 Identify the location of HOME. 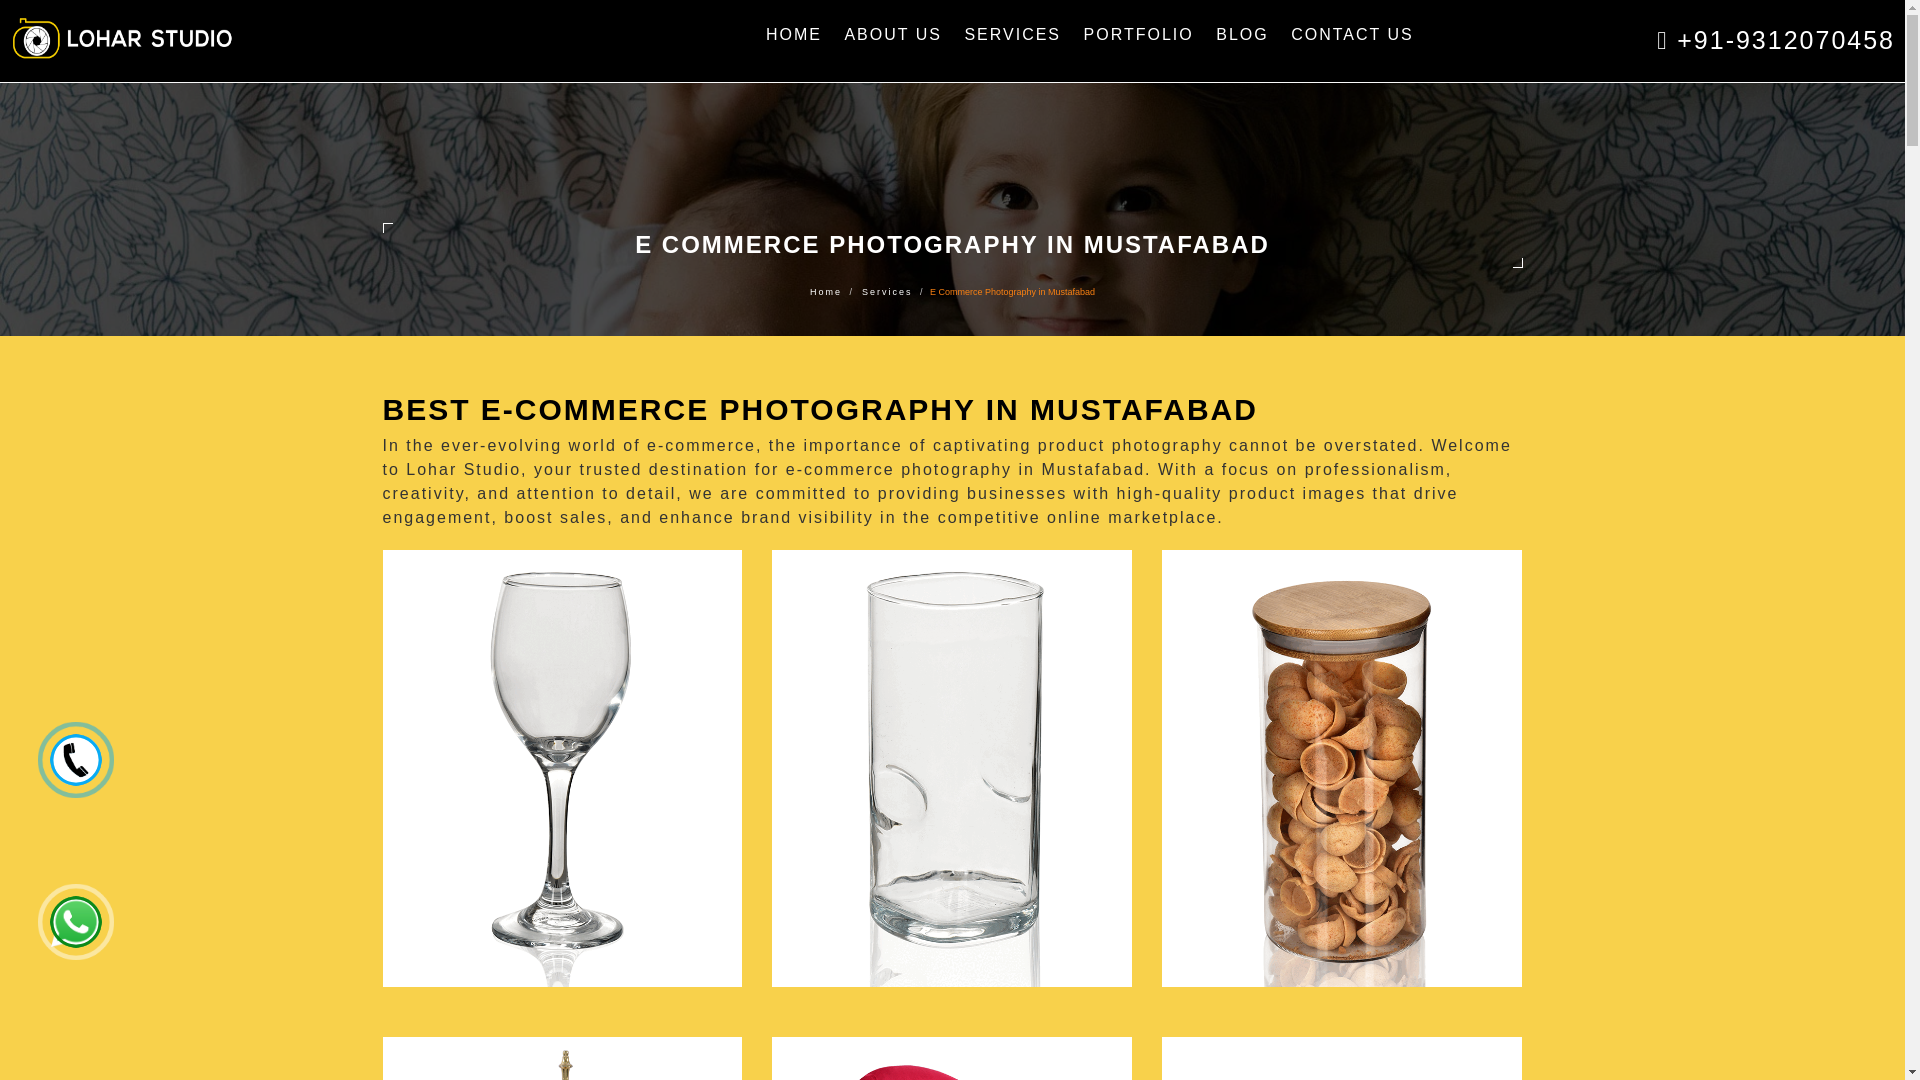
(794, 35).